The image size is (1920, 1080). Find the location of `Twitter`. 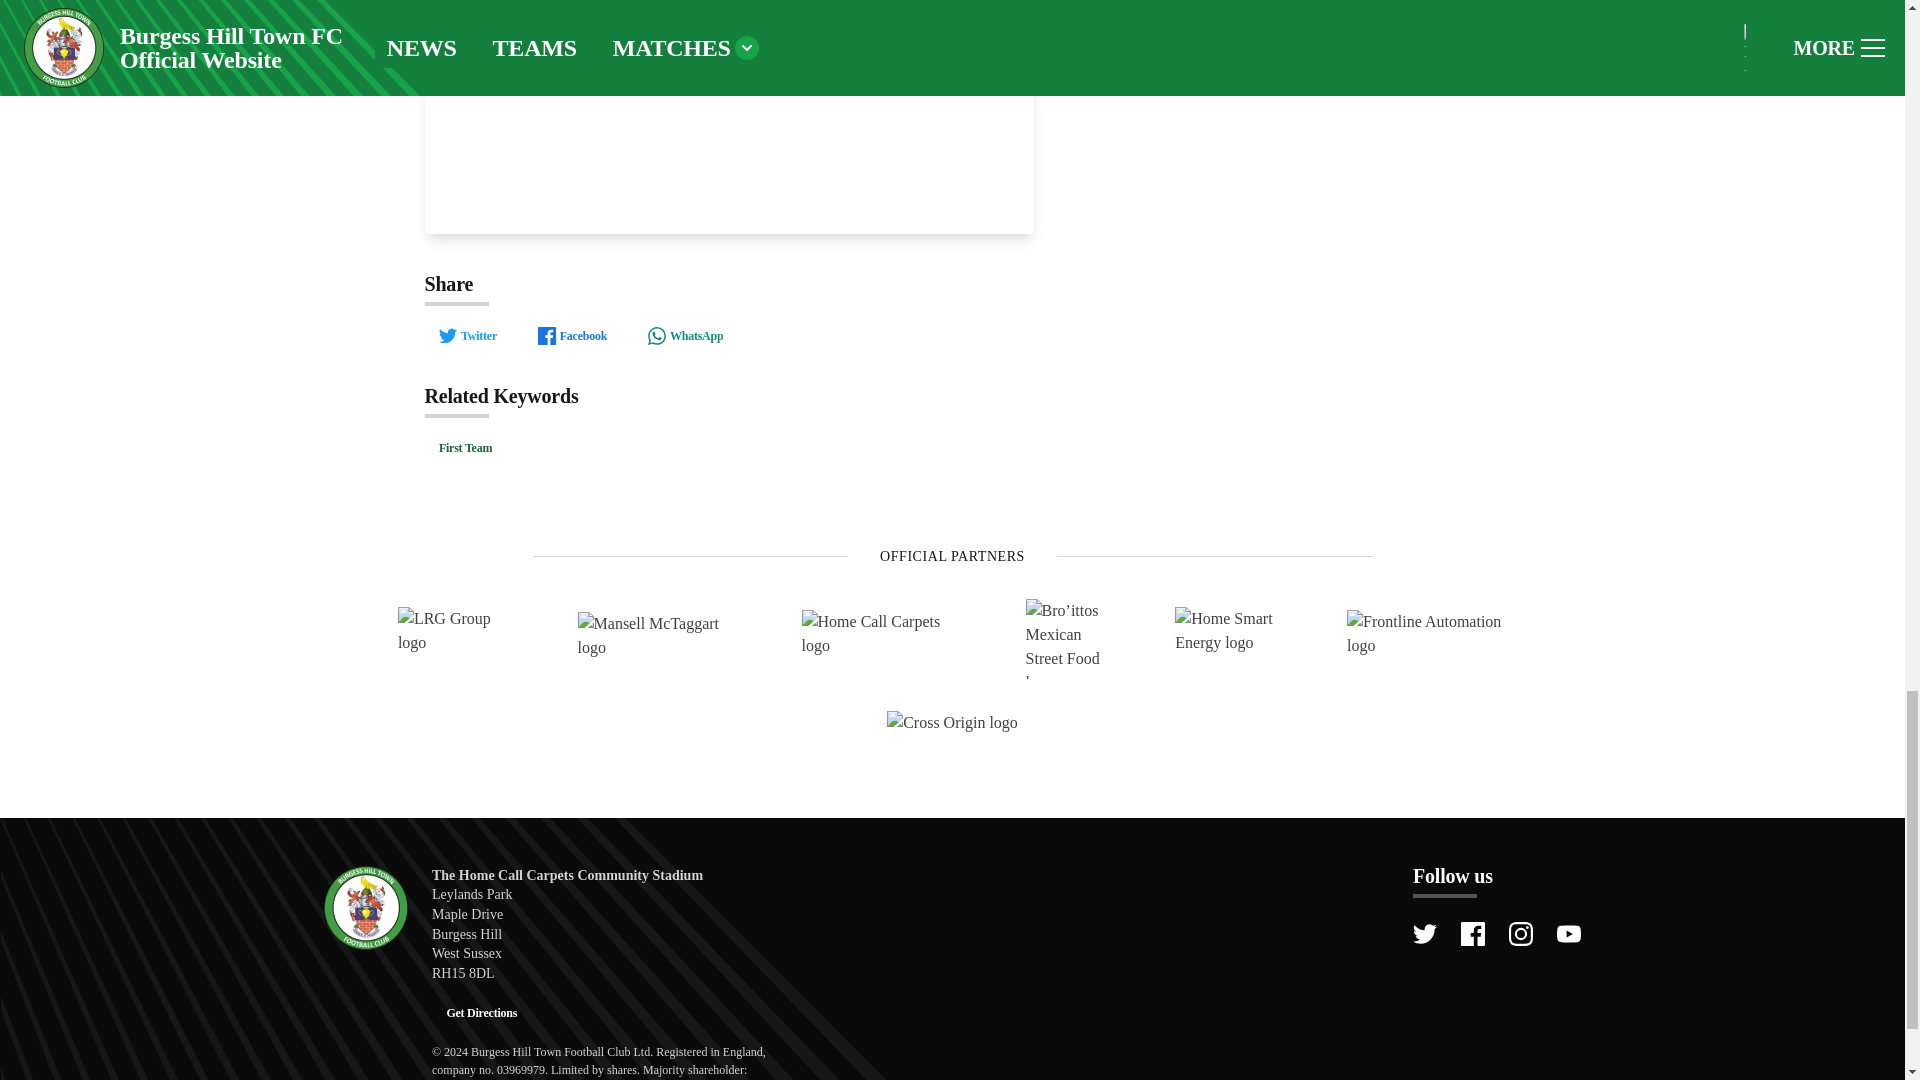

Twitter is located at coordinates (467, 336).